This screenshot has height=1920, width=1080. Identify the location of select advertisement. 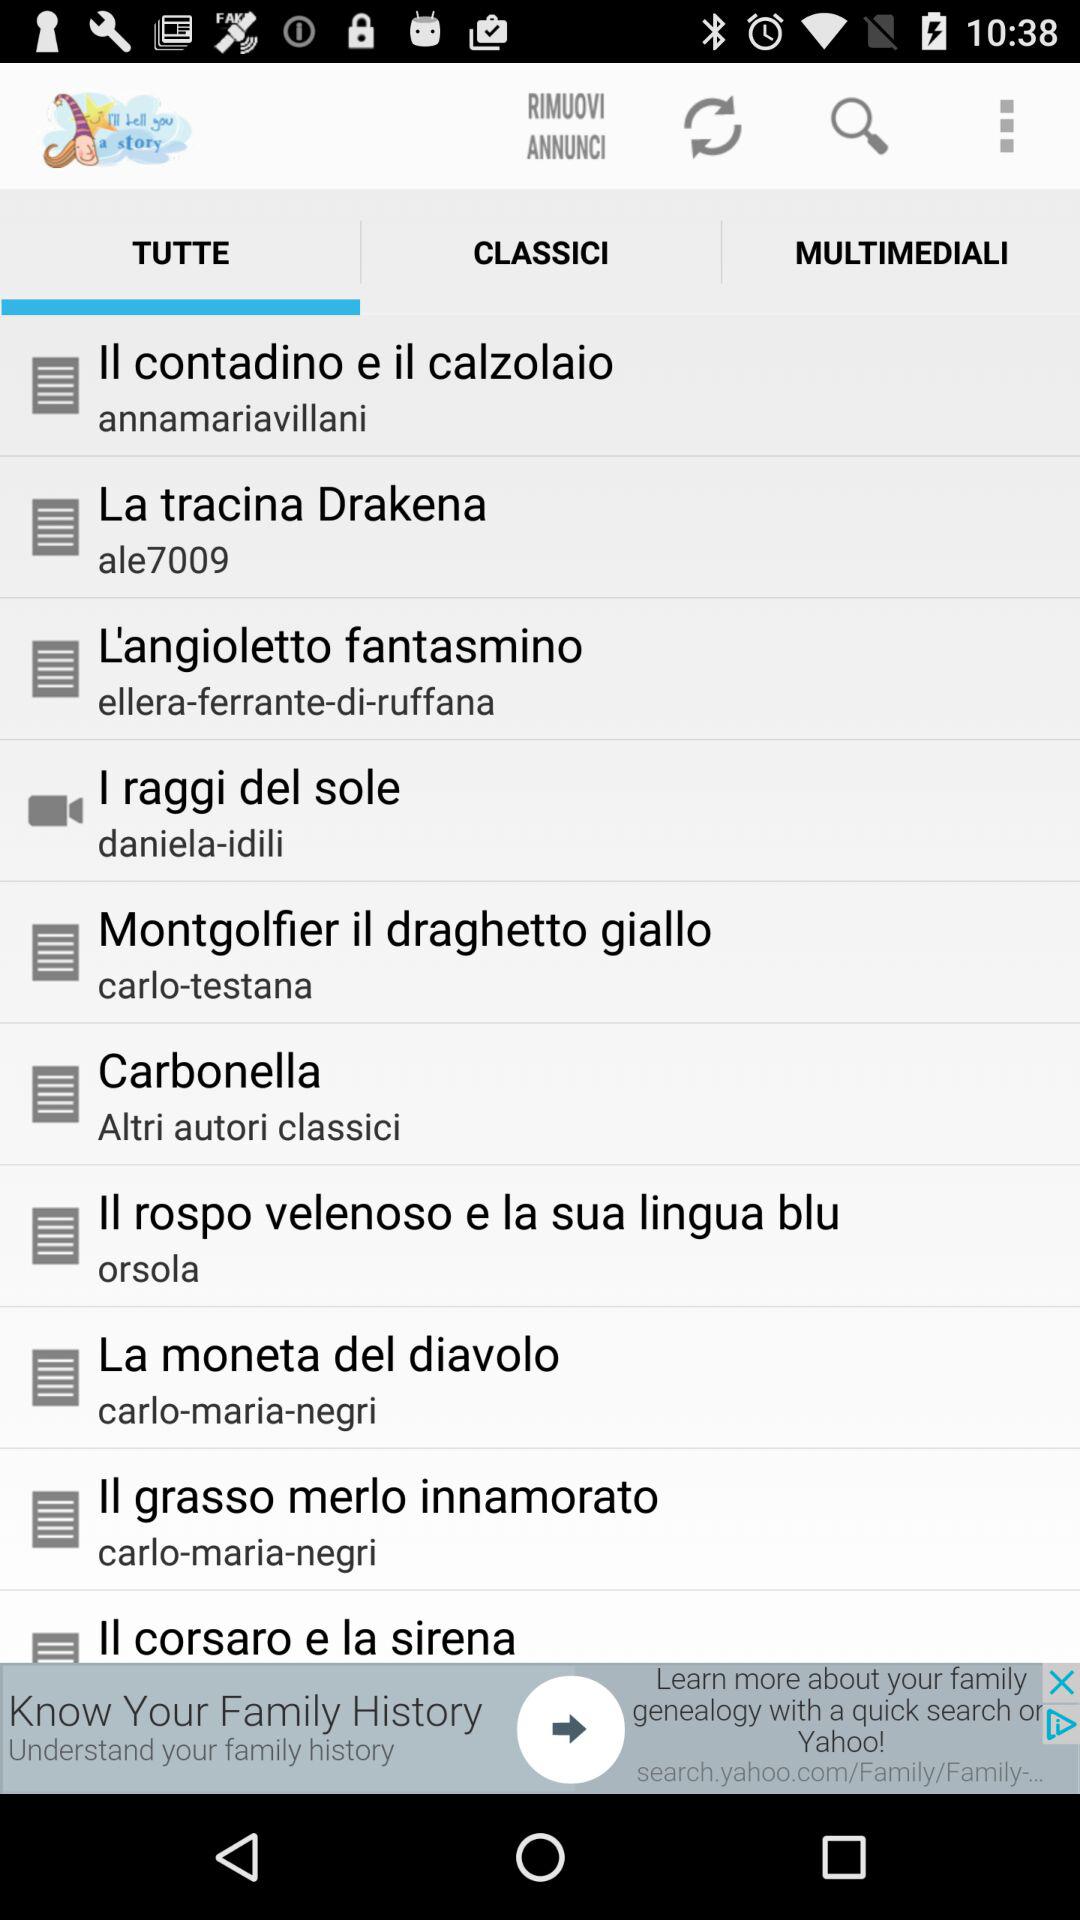
(540, 1728).